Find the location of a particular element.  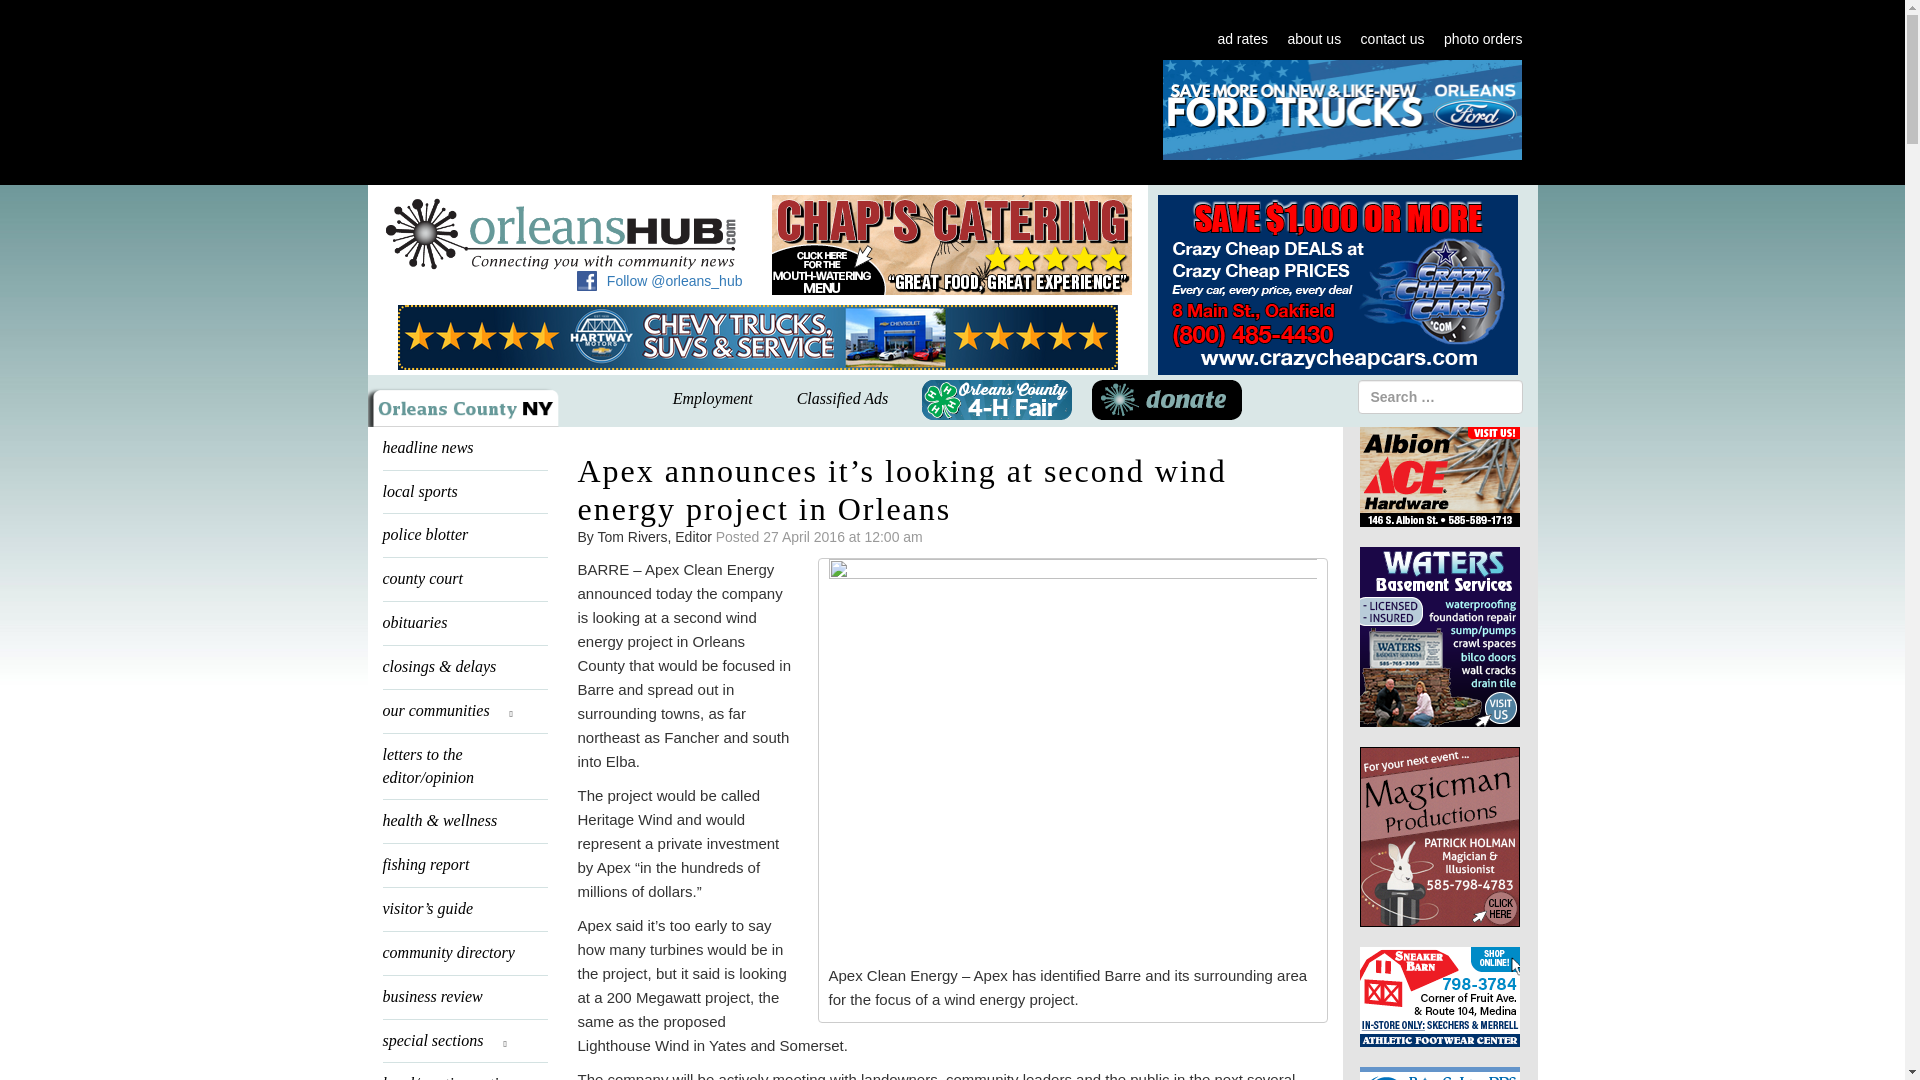

ad rates is located at coordinates (1242, 39).